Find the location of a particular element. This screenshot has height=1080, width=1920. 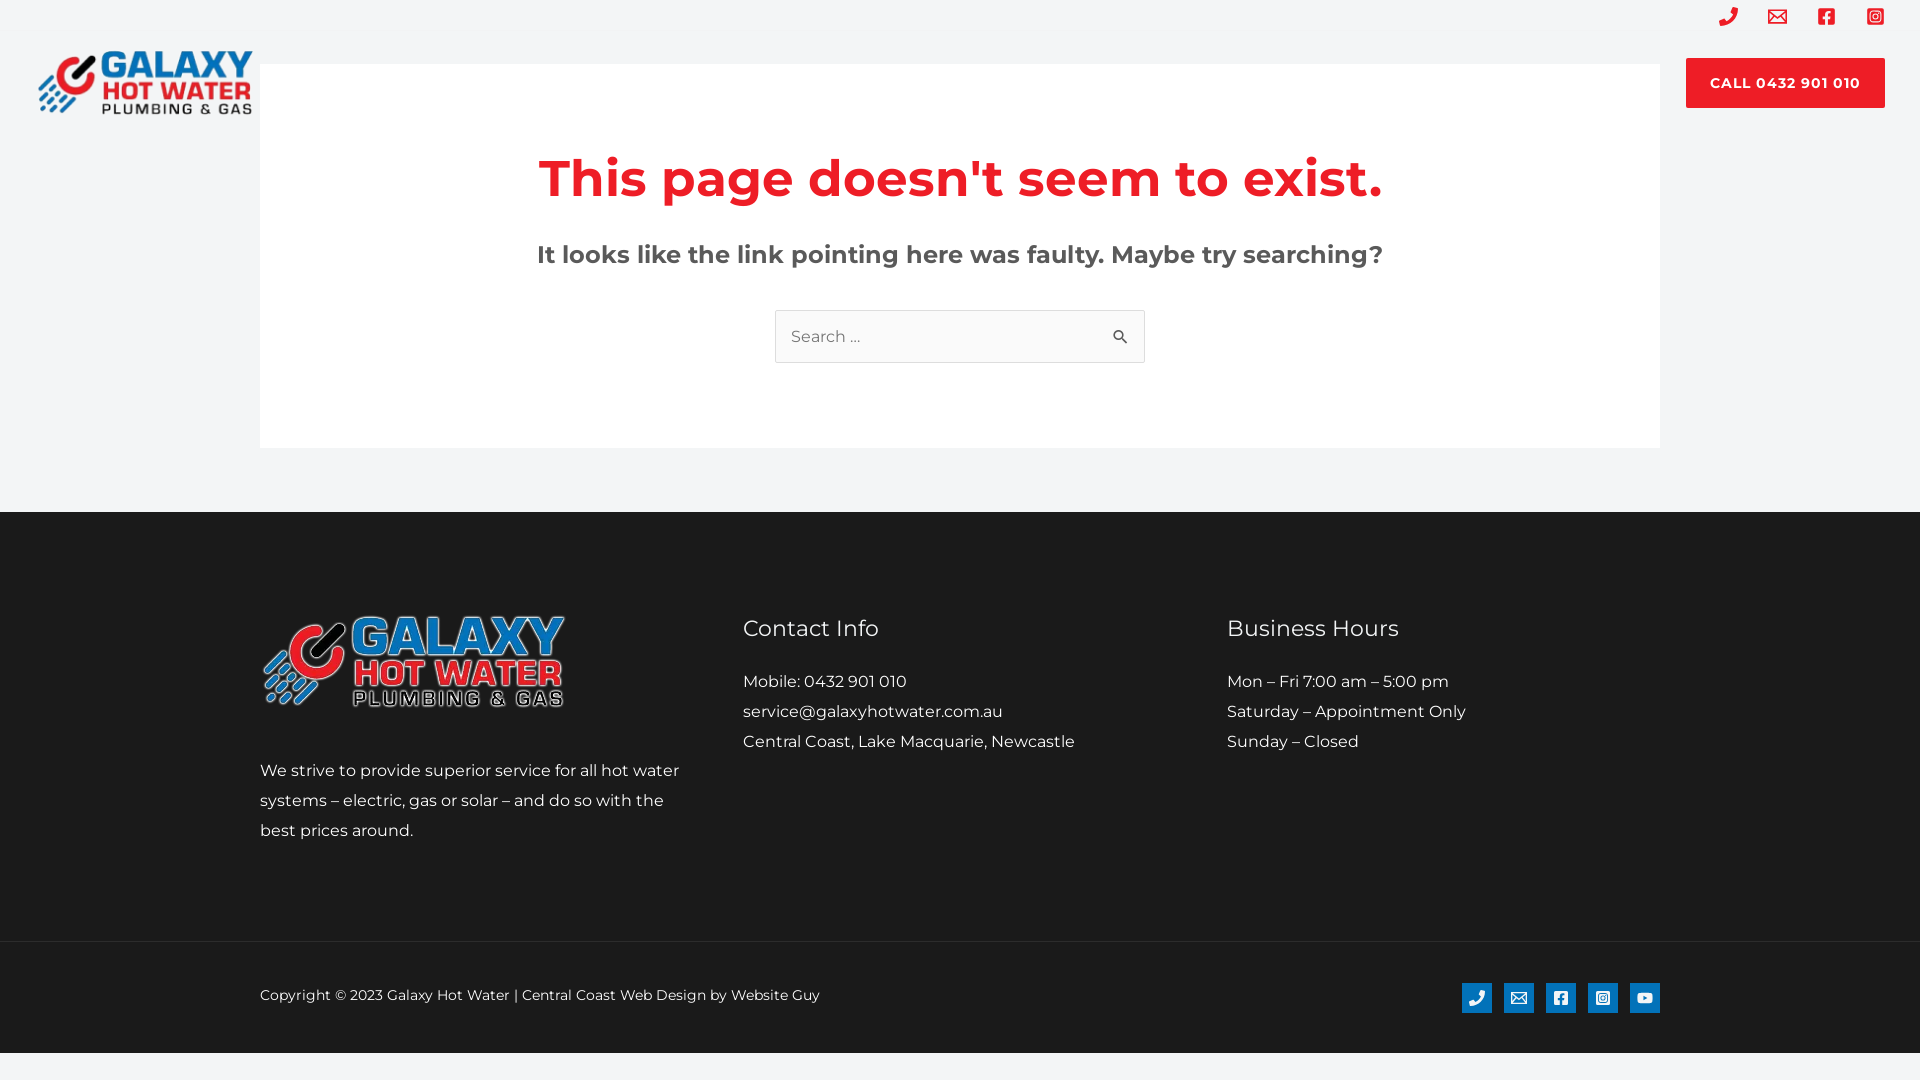

Contact Us is located at coordinates (1191, 83).